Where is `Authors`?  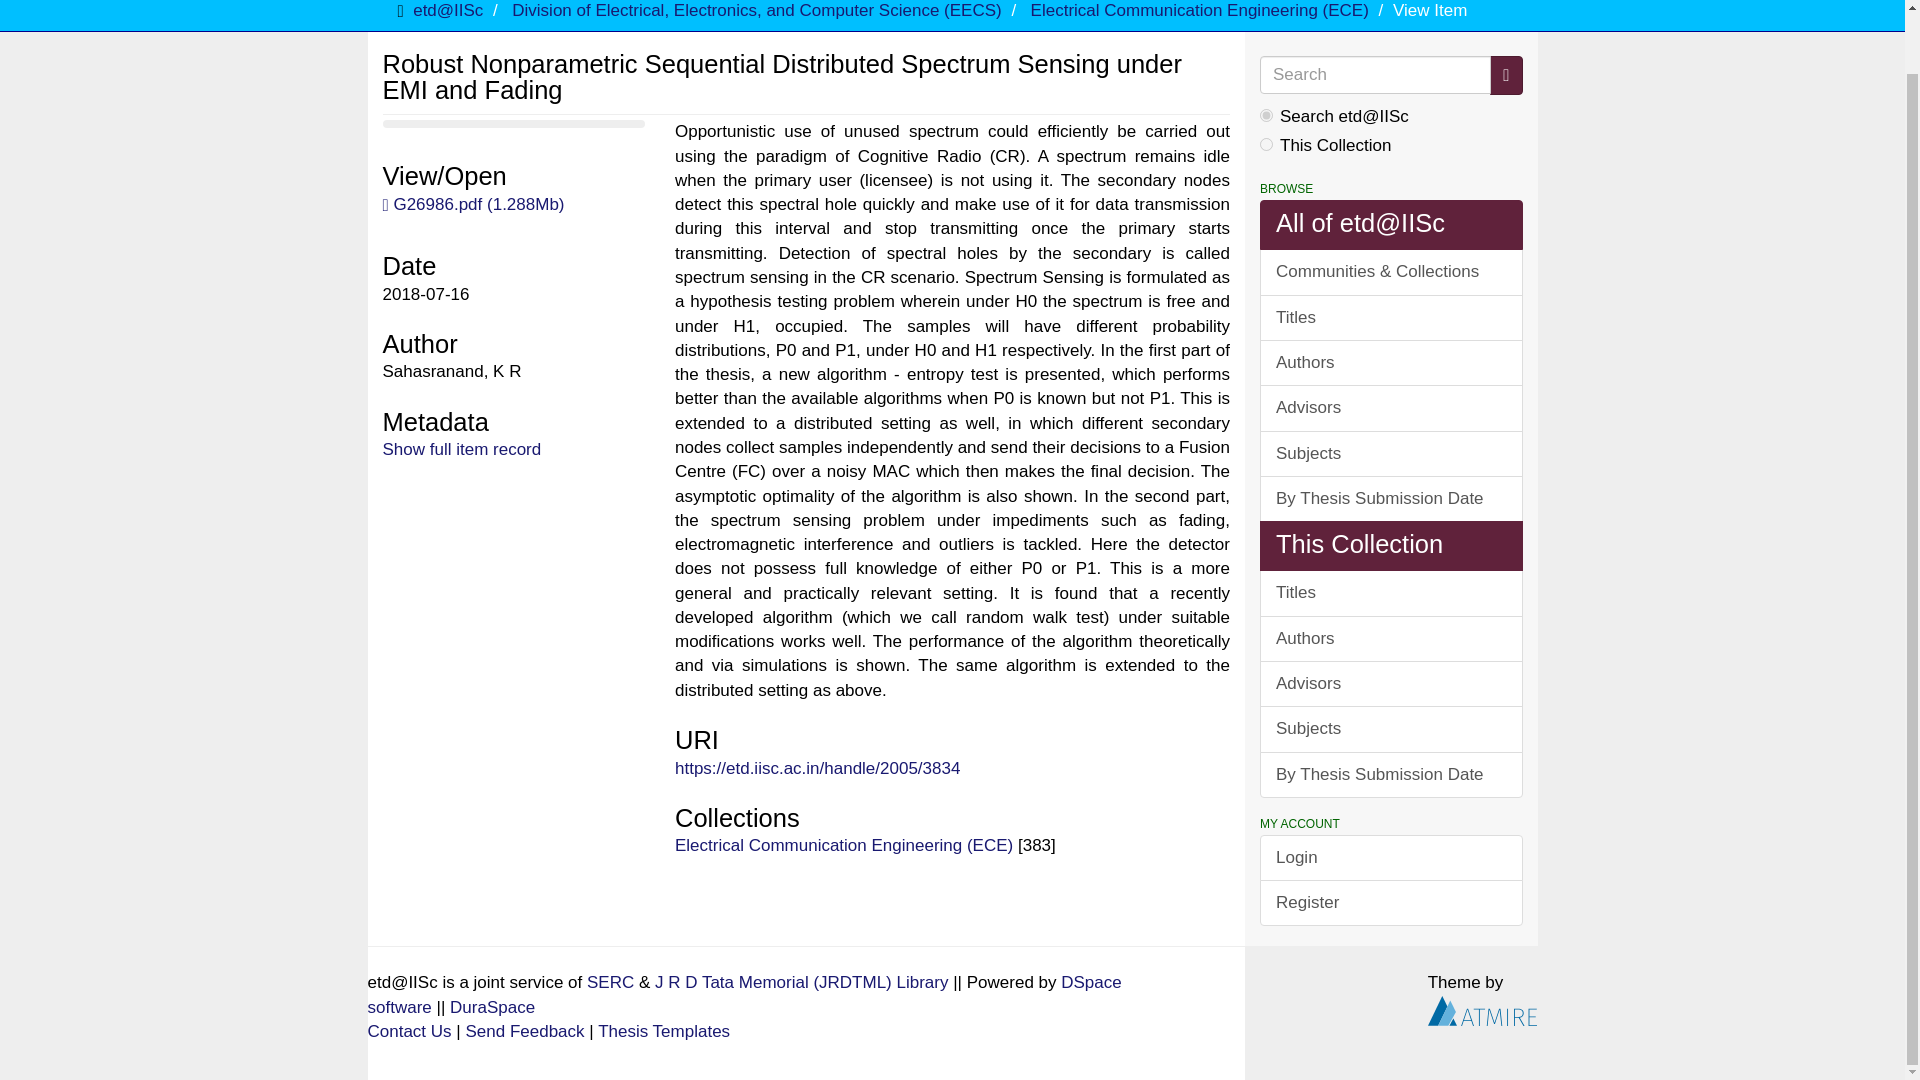 Authors is located at coordinates (1390, 362).